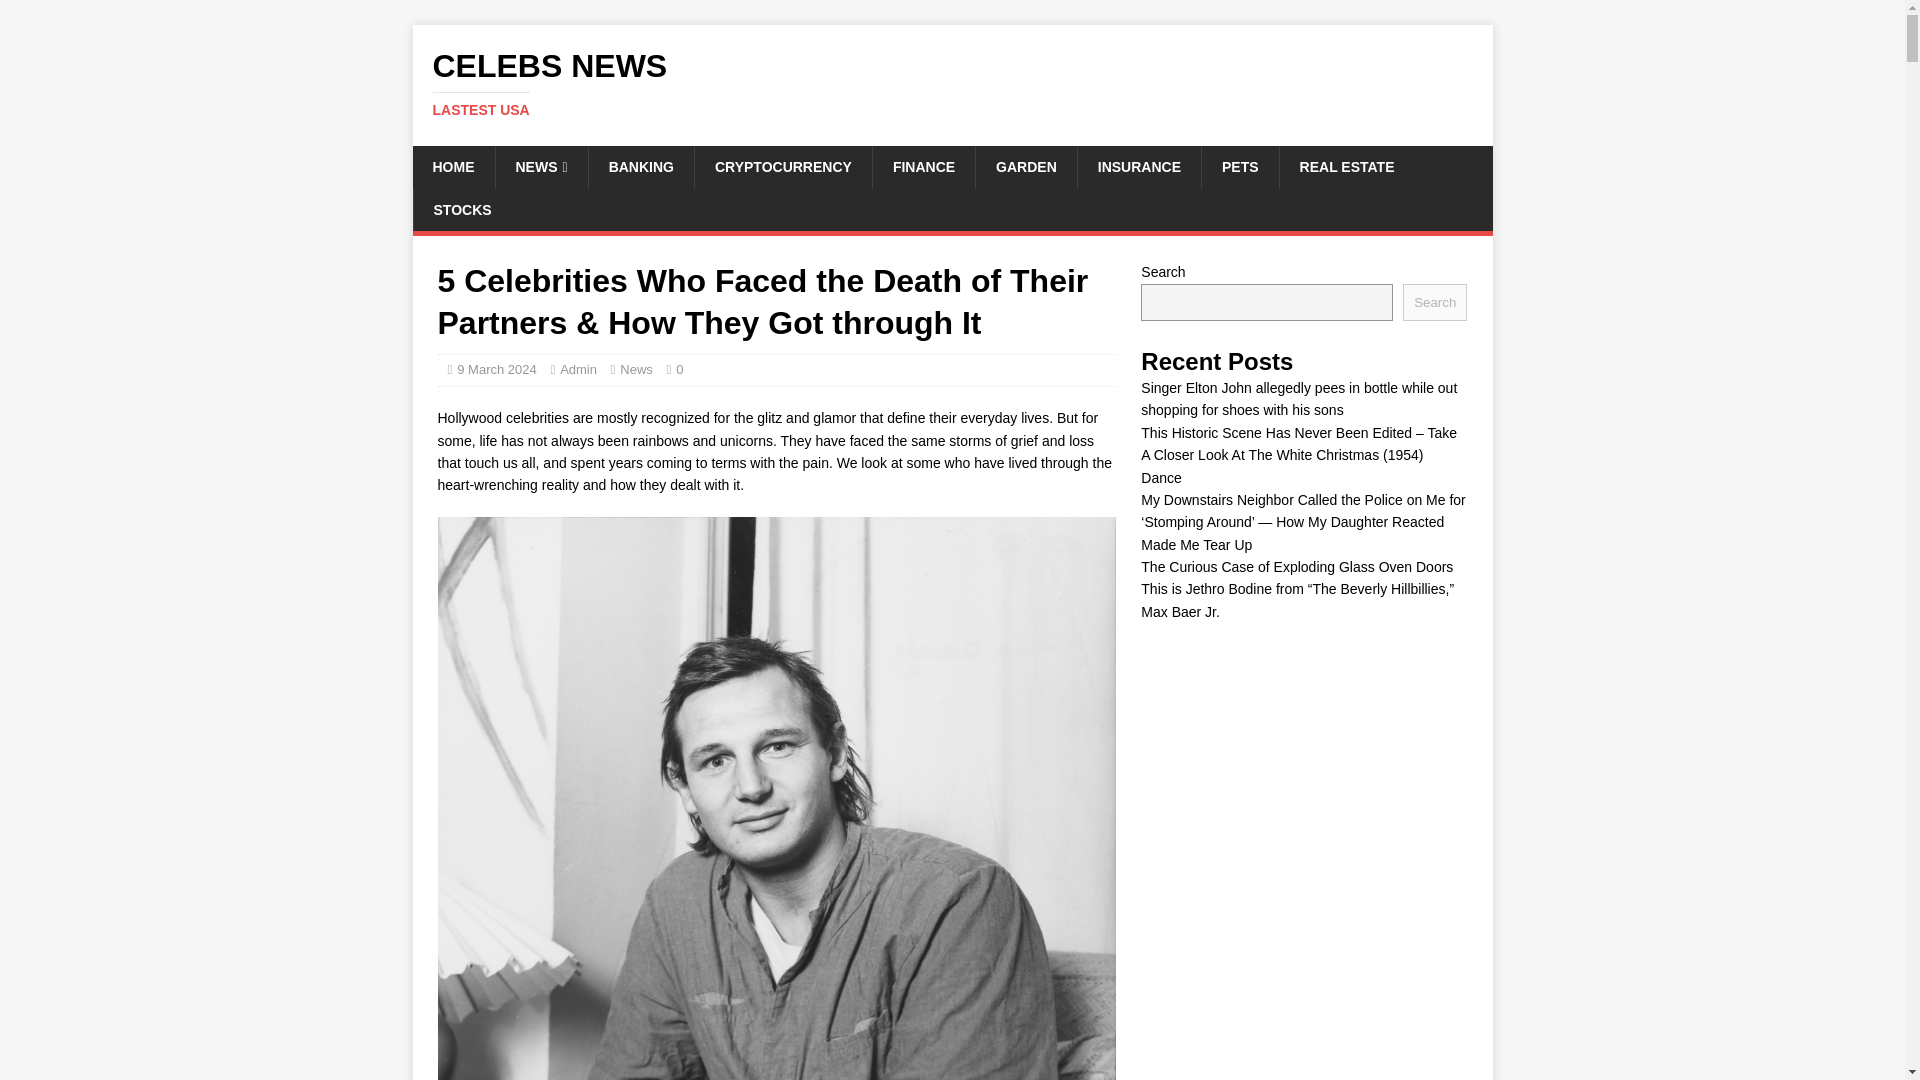  I want to click on REAL ESTATE, so click(1346, 166).